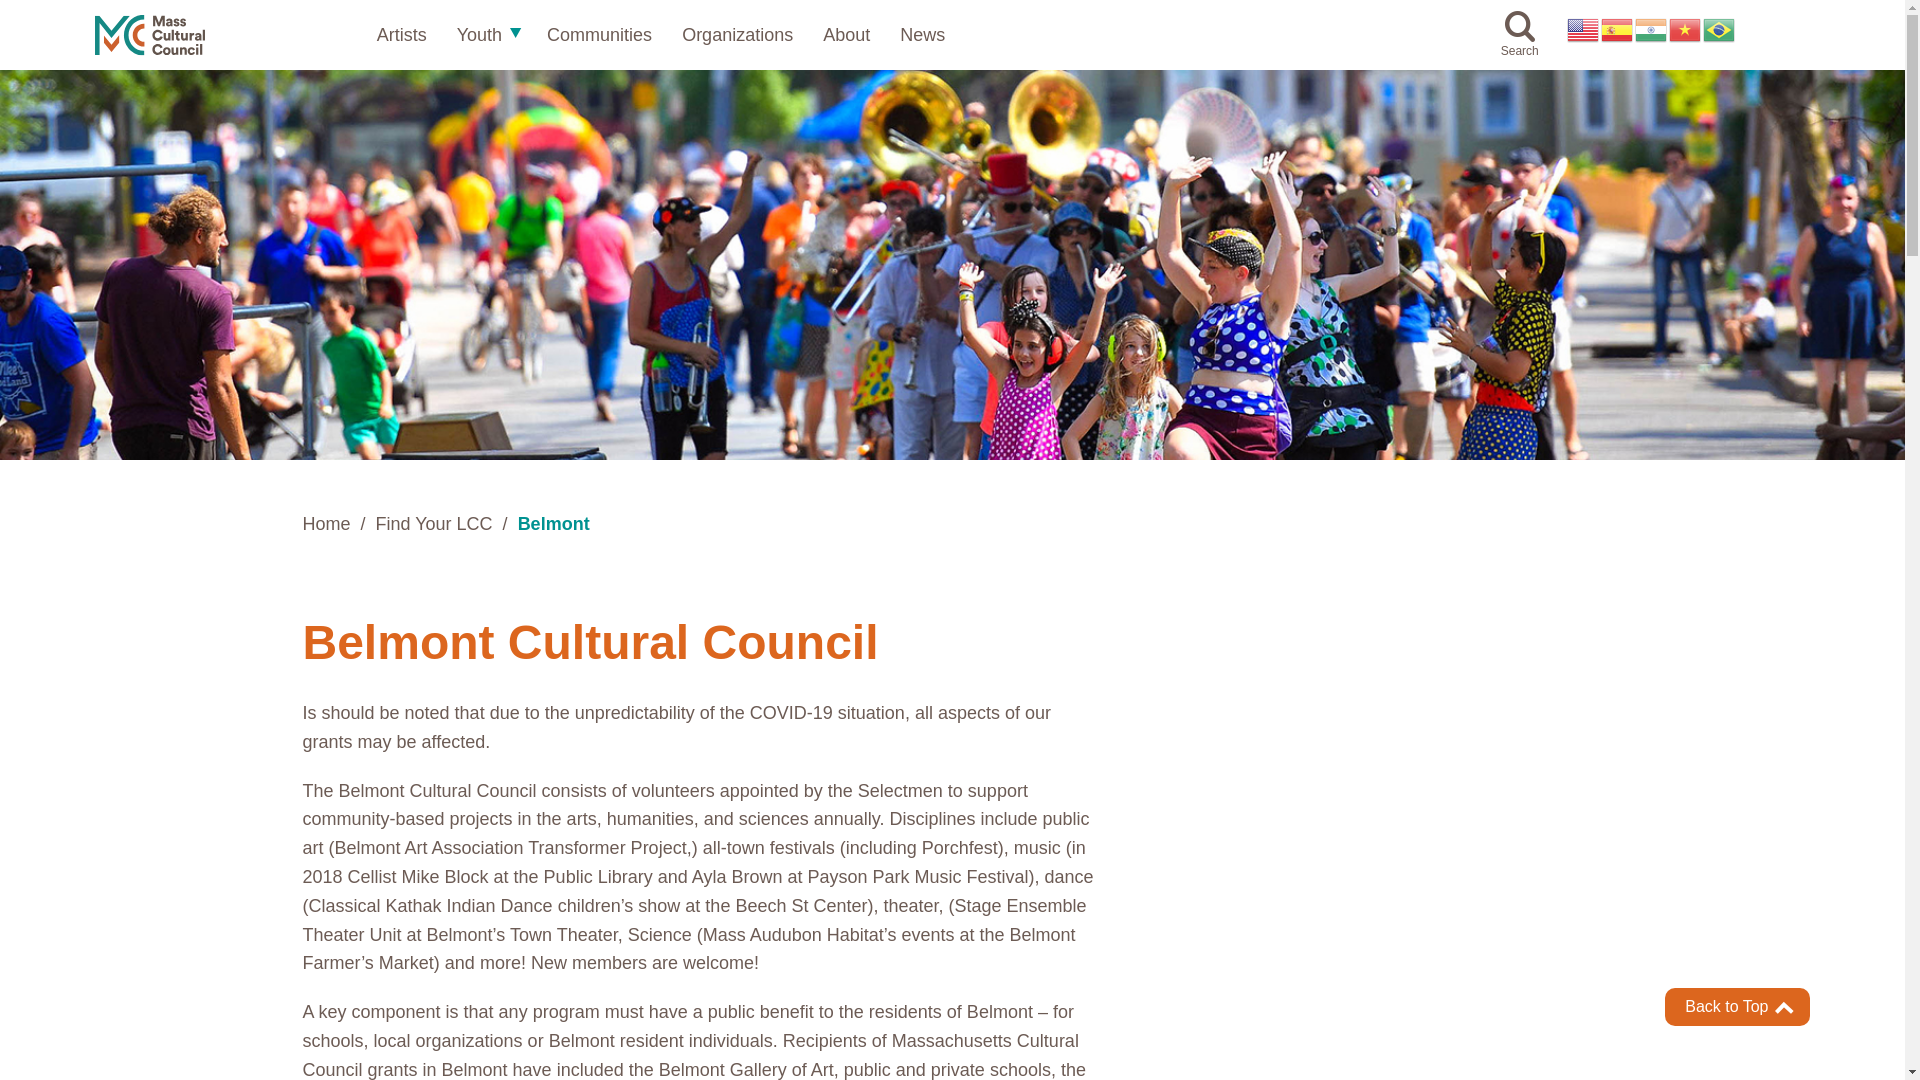 The height and width of the screenshot is (1080, 1920). I want to click on Hindi, so click(1652, 30).